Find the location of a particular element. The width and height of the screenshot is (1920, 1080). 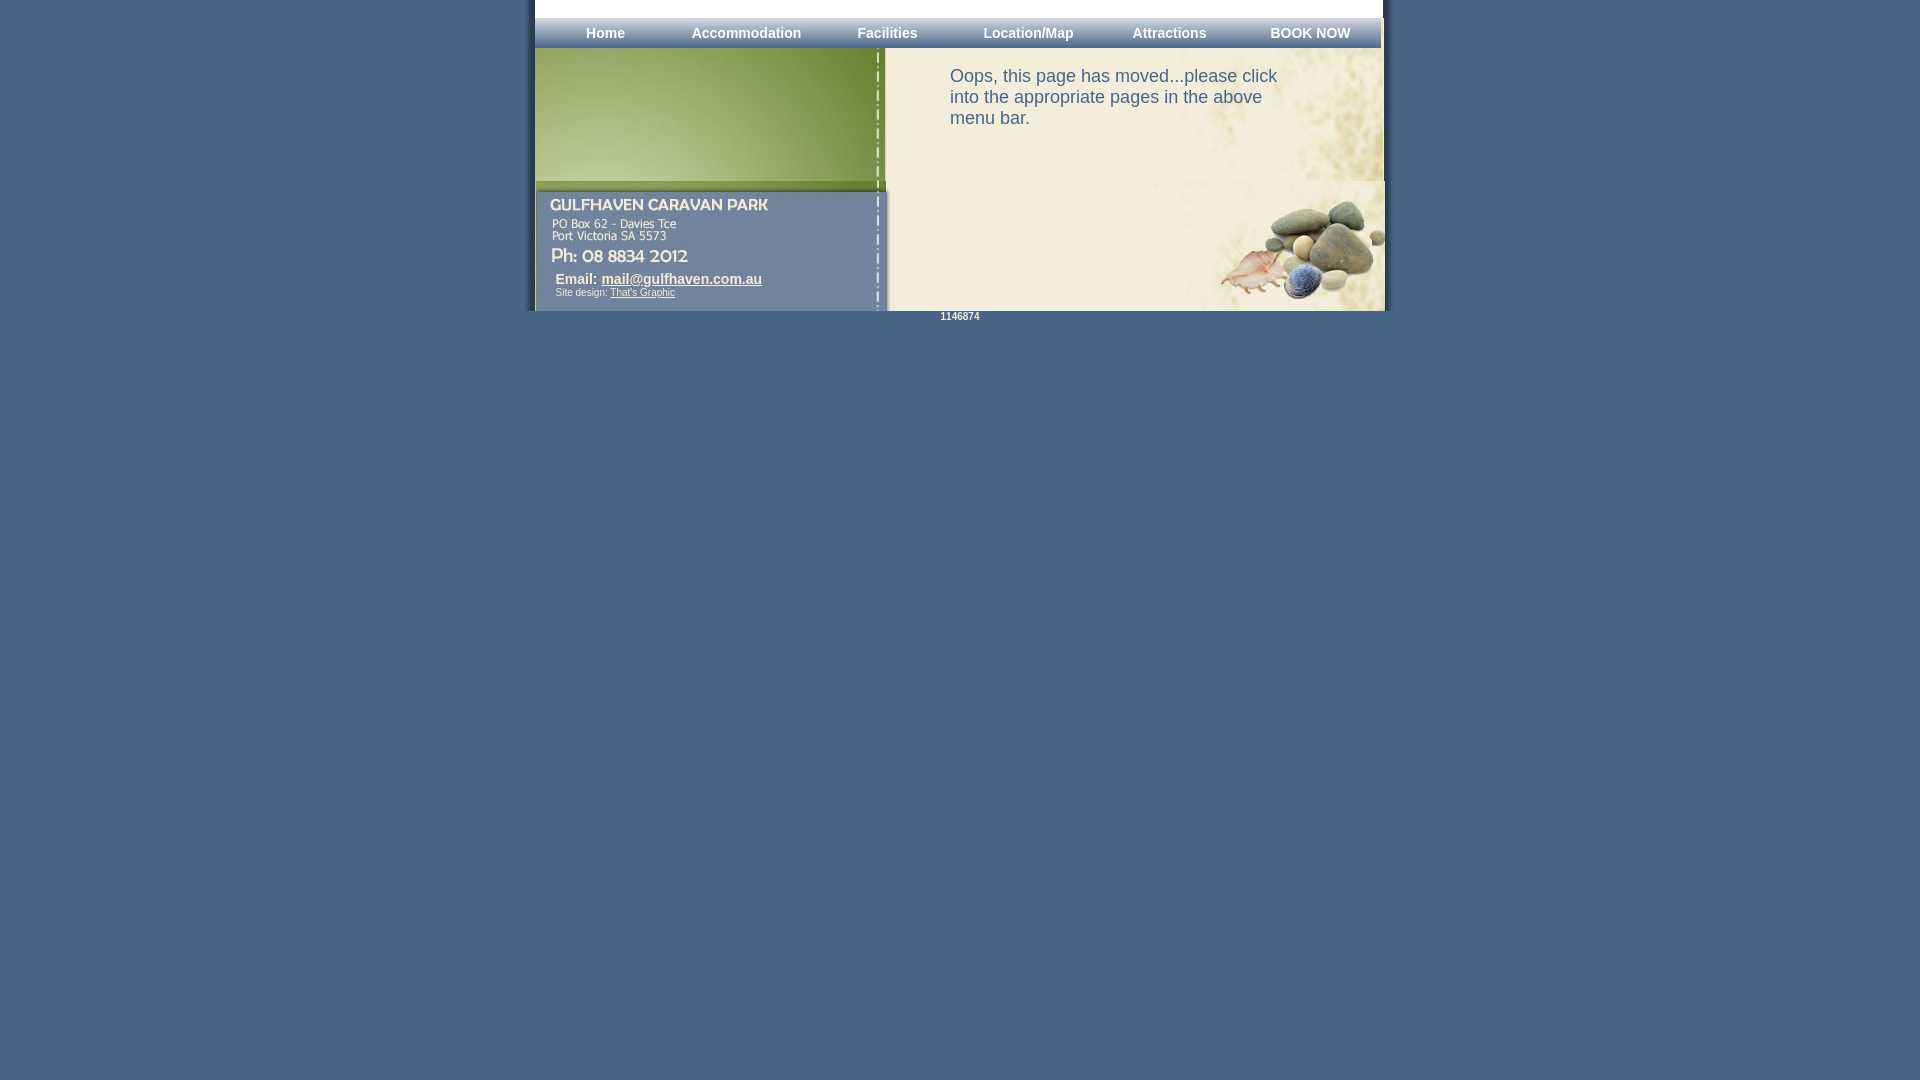

Location/Map is located at coordinates (1028, 33).